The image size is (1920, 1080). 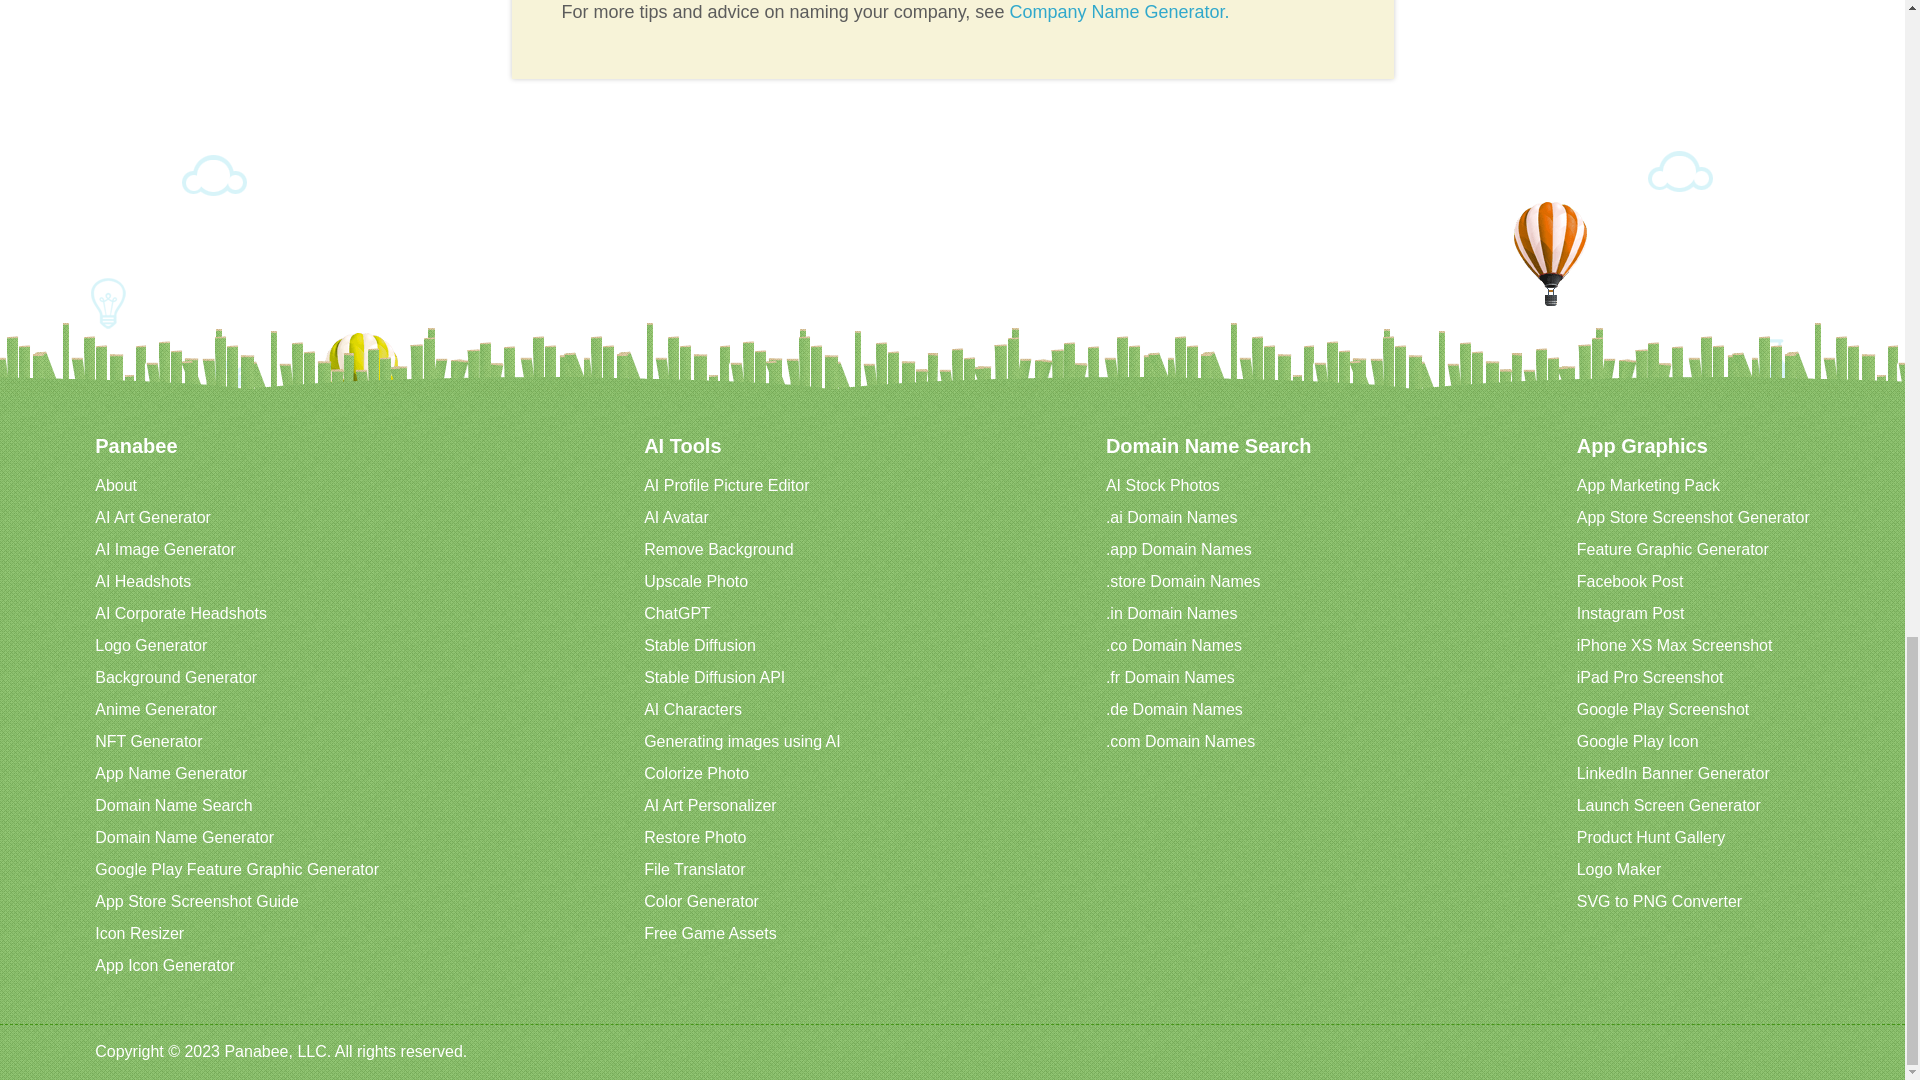 What do you see at coordinates (694, 869) in the screenshot?
I see `File Translator` at bounding box center [694, 869].